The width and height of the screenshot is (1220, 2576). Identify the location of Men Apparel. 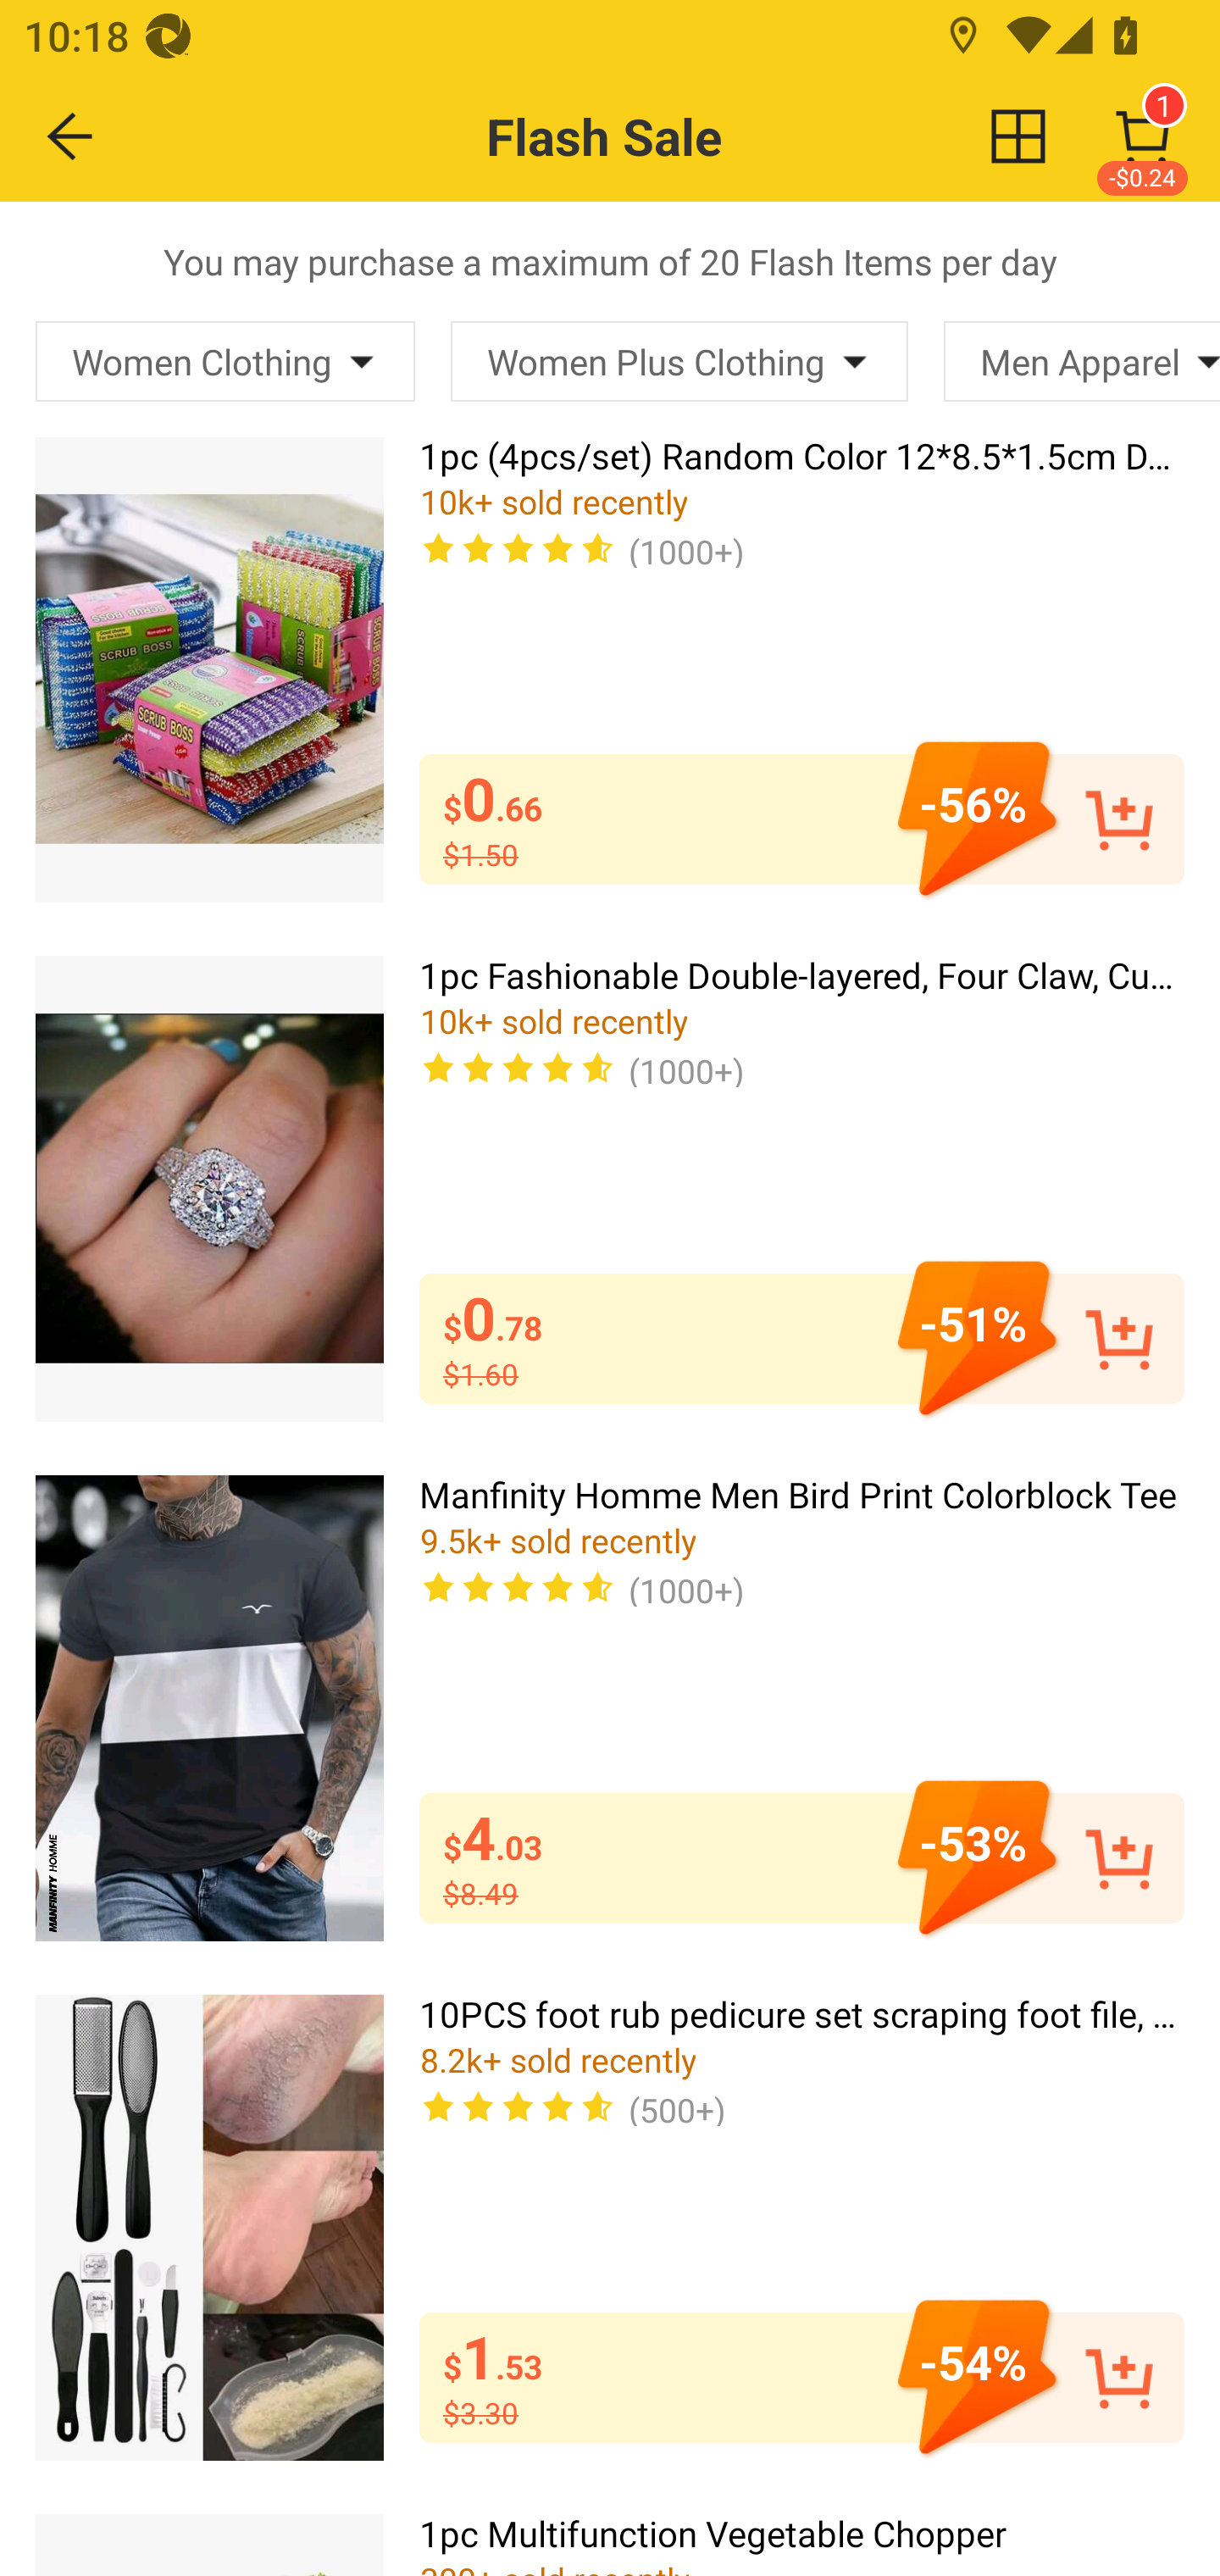
(1082, 362).